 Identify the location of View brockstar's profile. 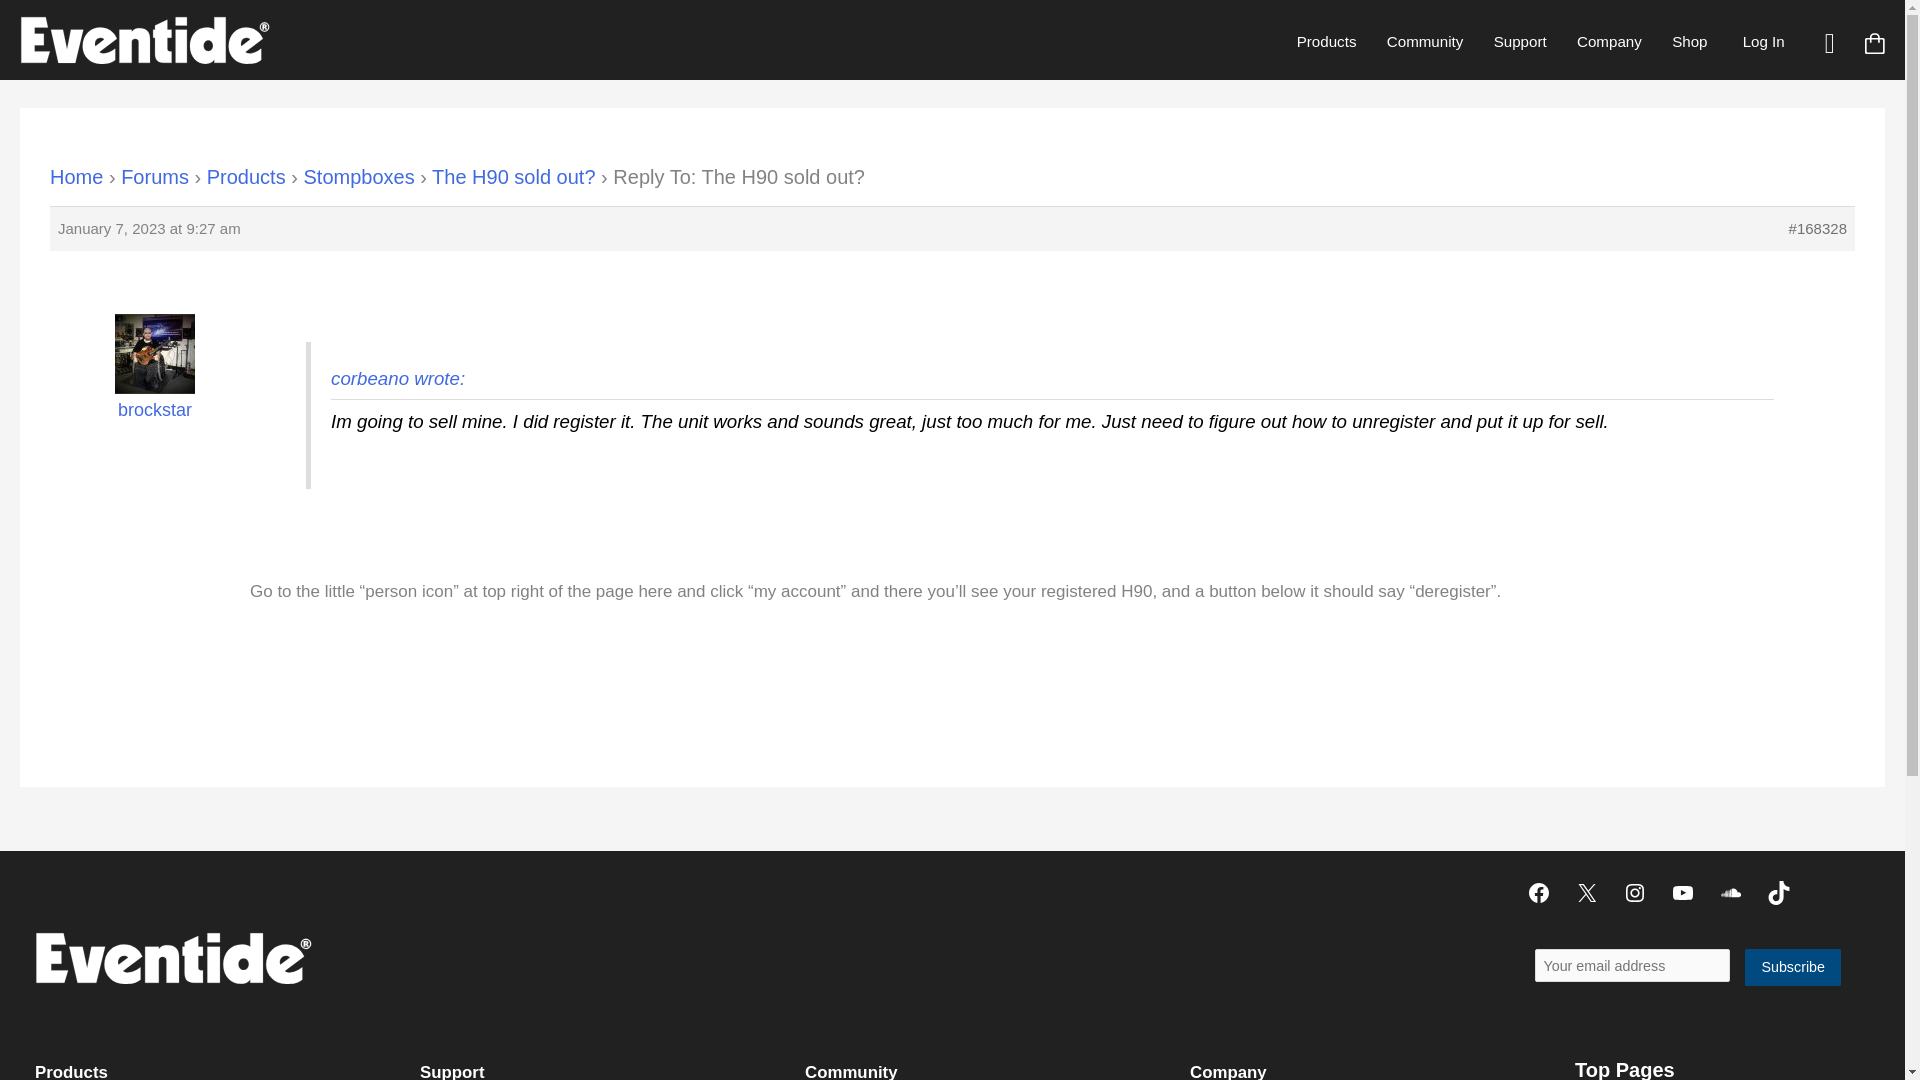
(155, 382).